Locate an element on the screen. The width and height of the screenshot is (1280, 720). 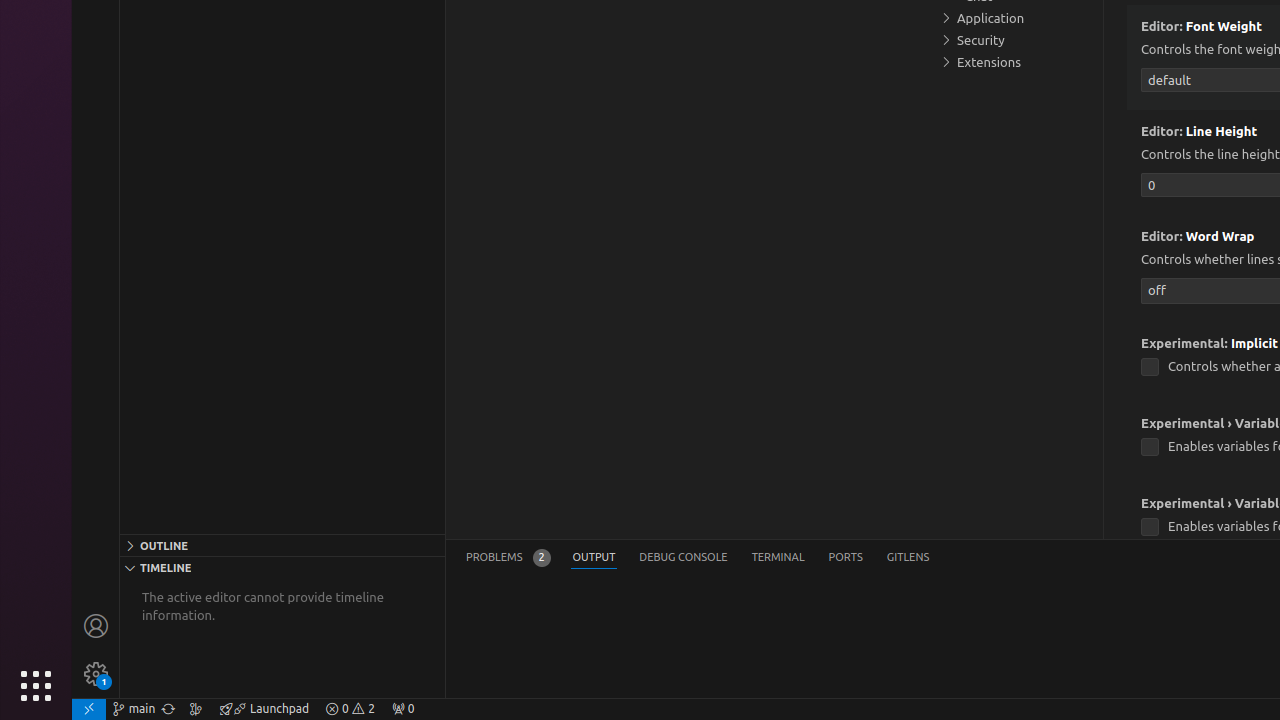
Security, group is located at coordinates (1015, 40).